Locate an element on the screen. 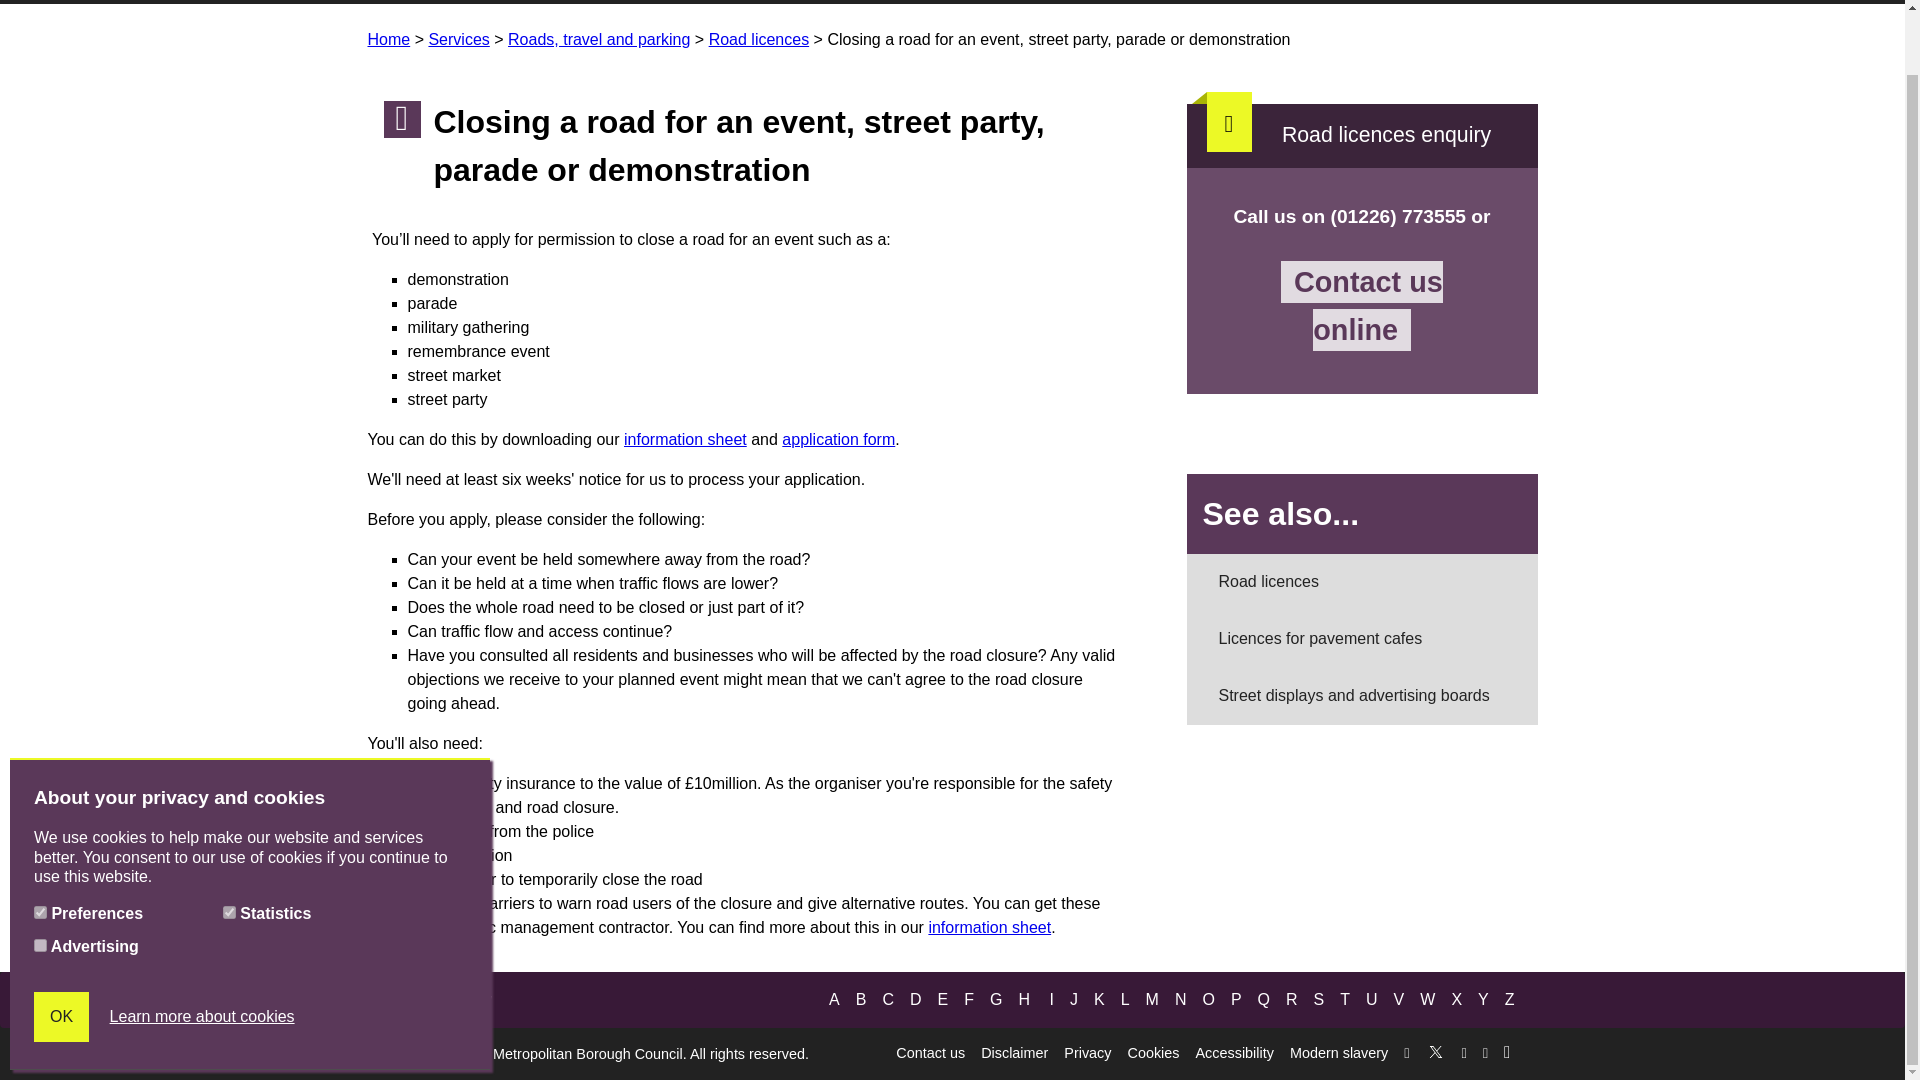 The image size is (1920, 1080). B is located at coordinates (862, 1000).